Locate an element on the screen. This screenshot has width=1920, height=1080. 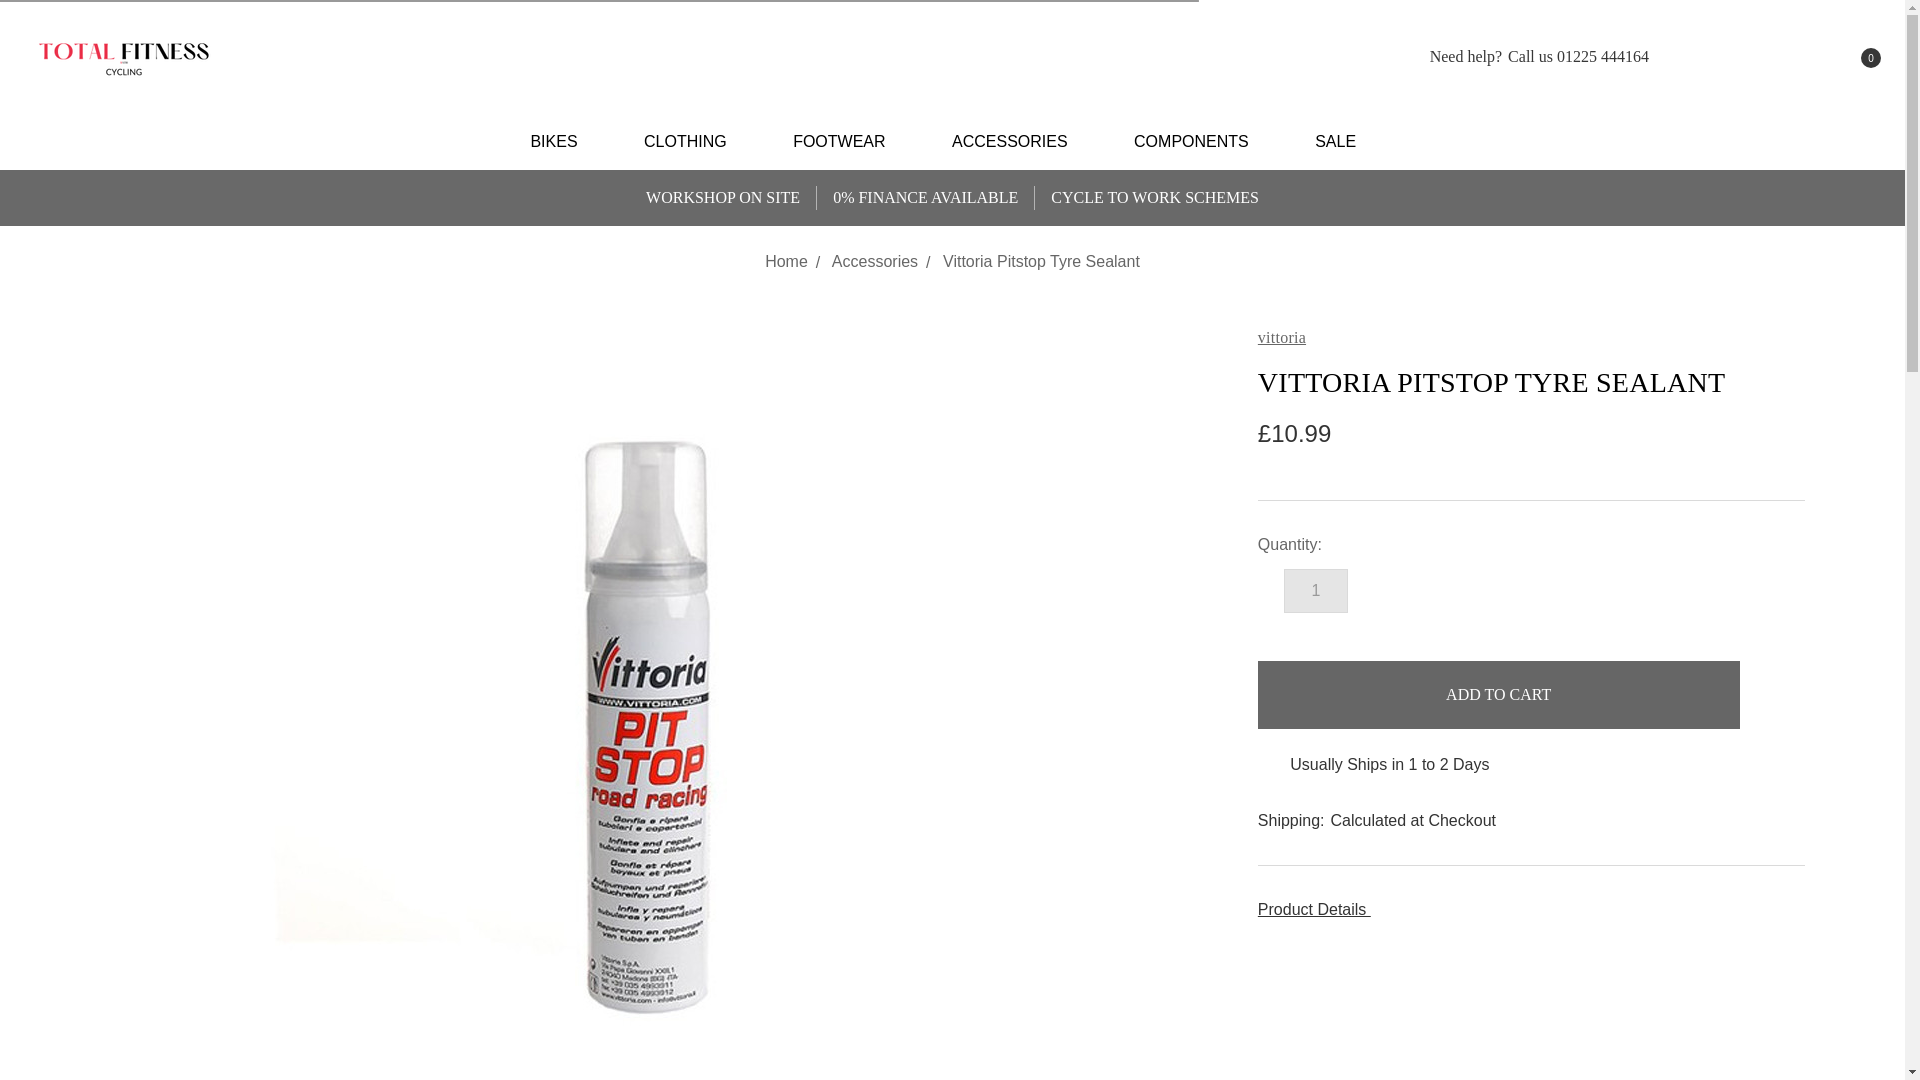
0 is located at coordinates (1853, 57).